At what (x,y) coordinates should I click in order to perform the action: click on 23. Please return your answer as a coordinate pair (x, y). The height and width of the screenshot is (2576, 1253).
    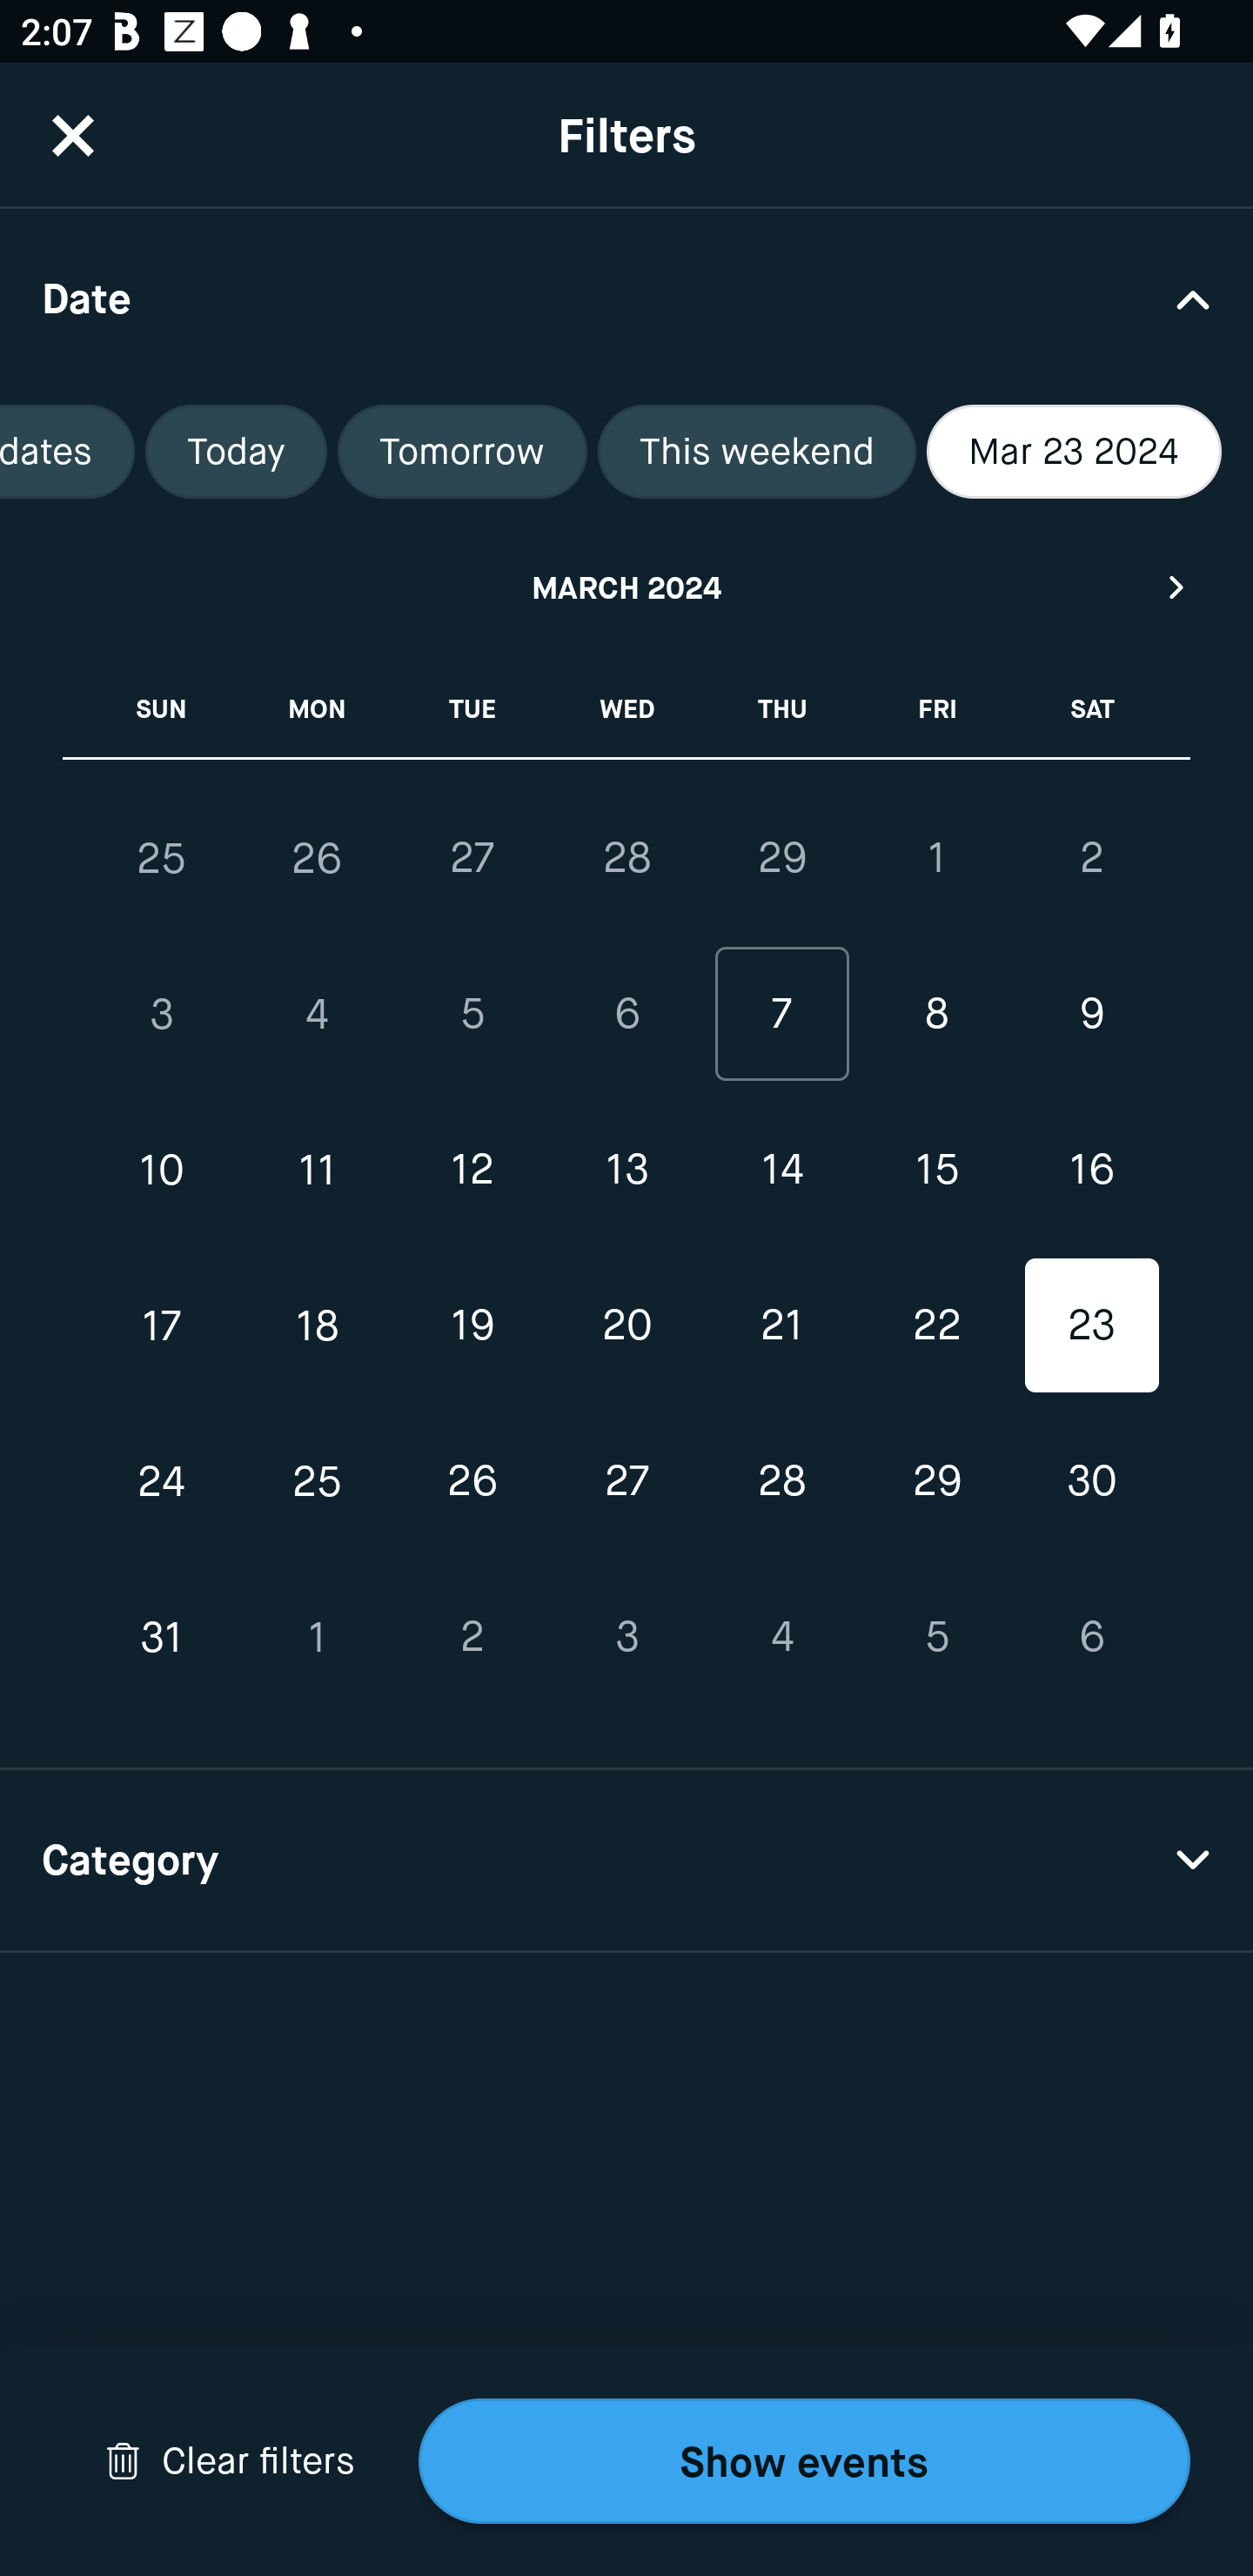
    Looking at the image, I should click on (1091, 1325).